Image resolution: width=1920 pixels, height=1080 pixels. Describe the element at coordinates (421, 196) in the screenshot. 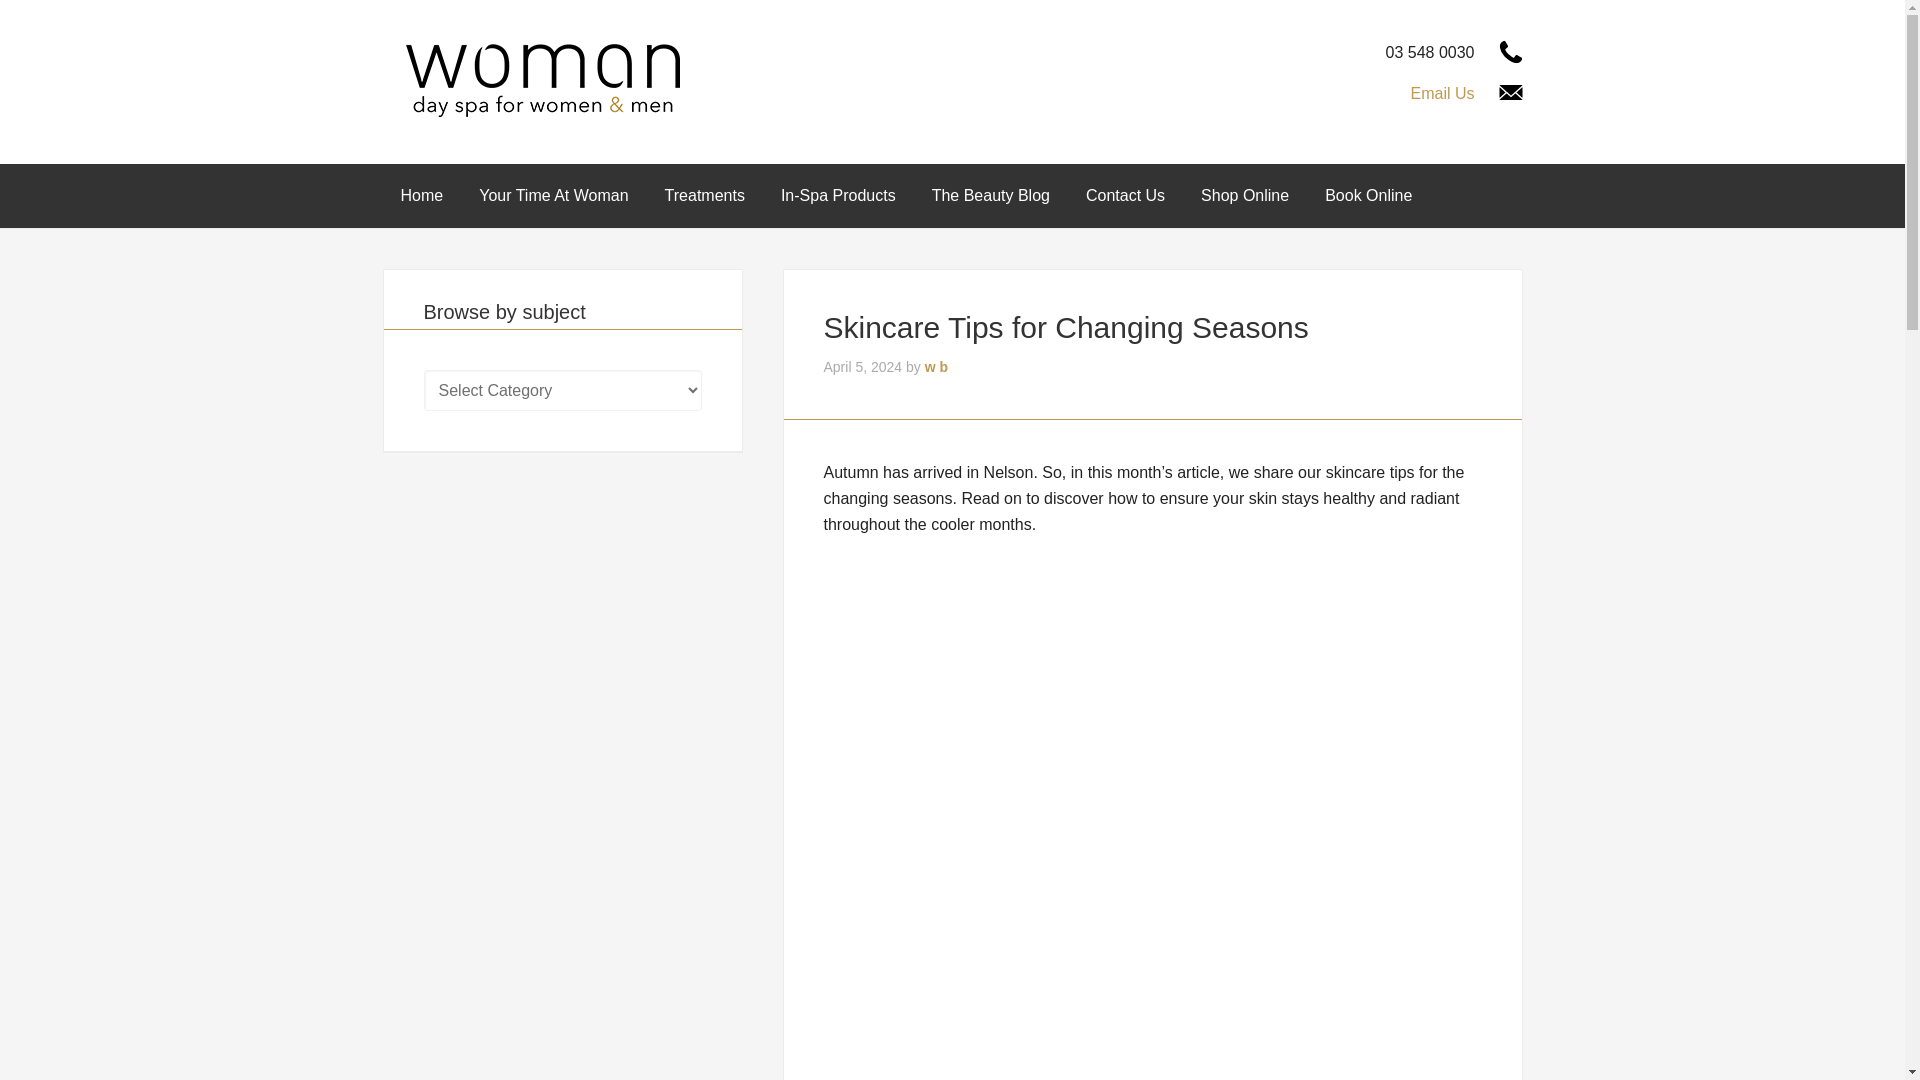

I see `Home` at that location.